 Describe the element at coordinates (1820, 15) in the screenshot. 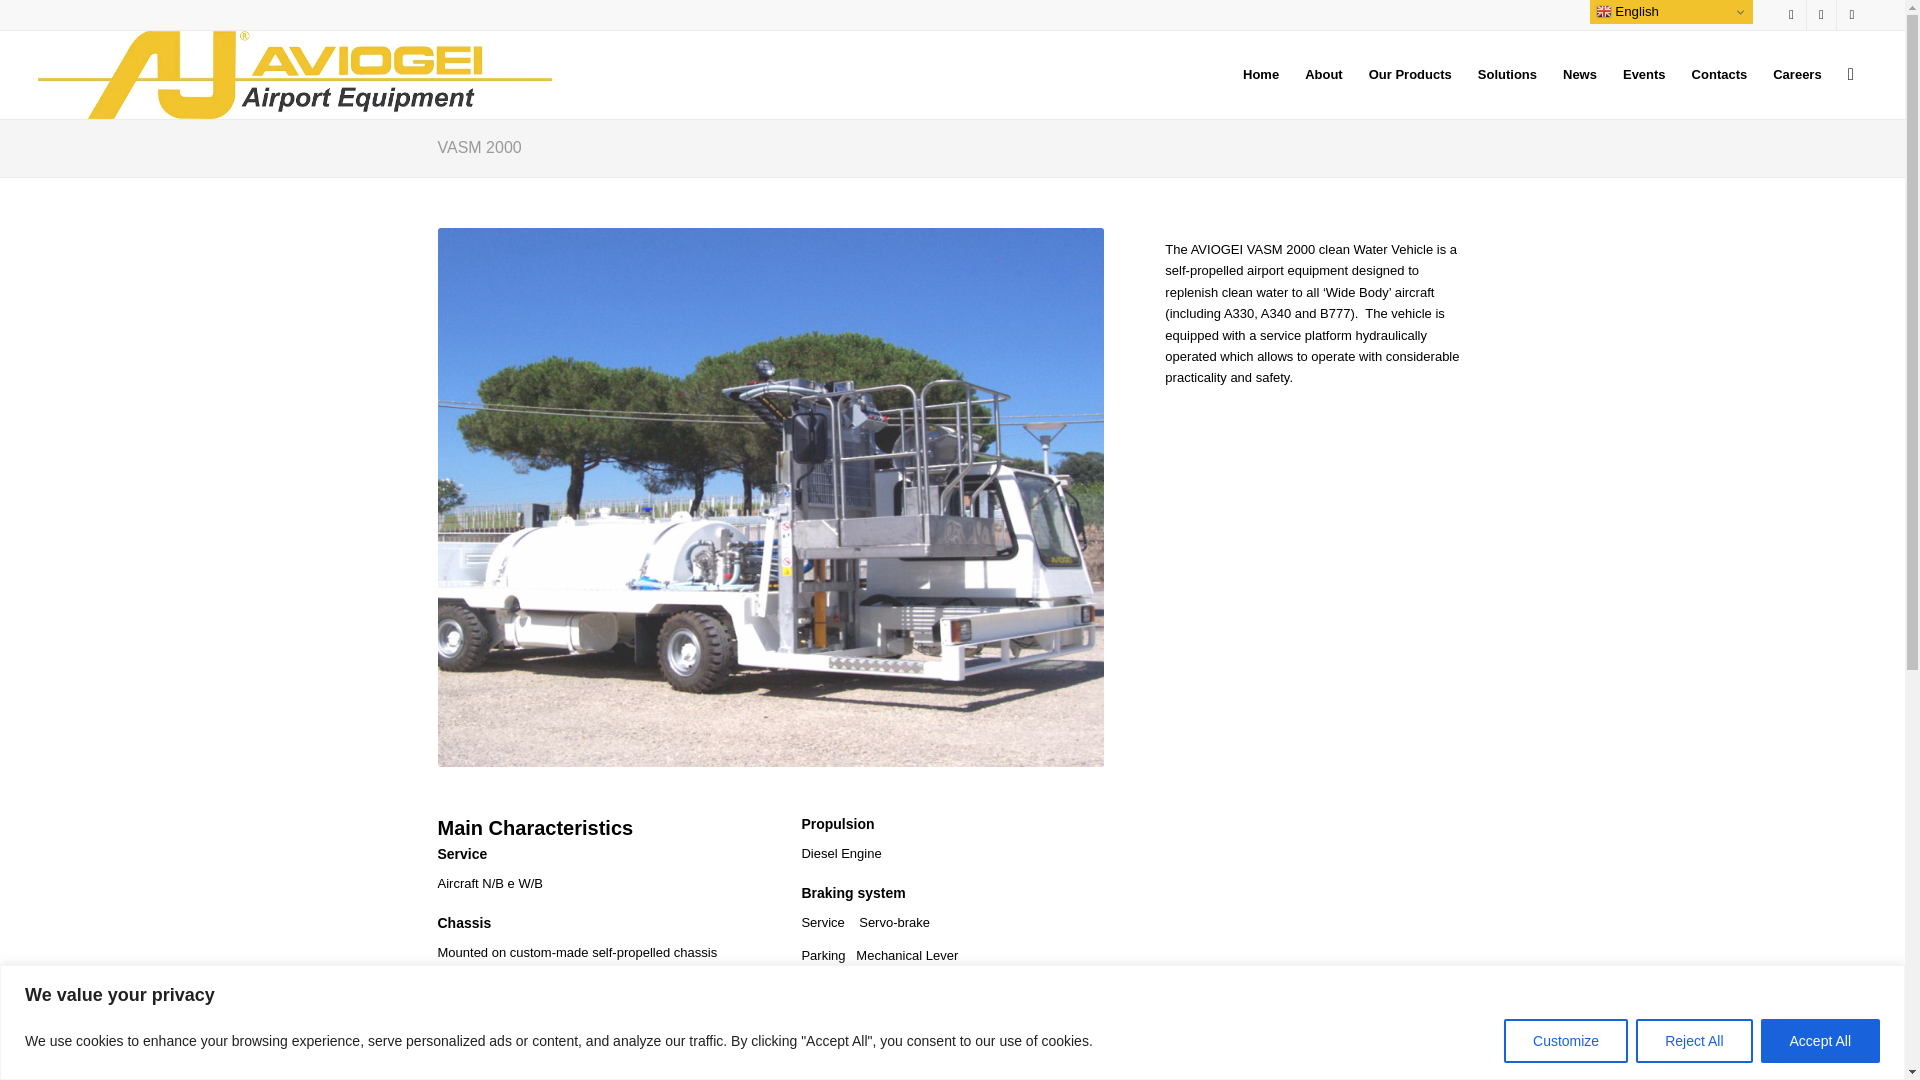

I see `Facebook` at that location.